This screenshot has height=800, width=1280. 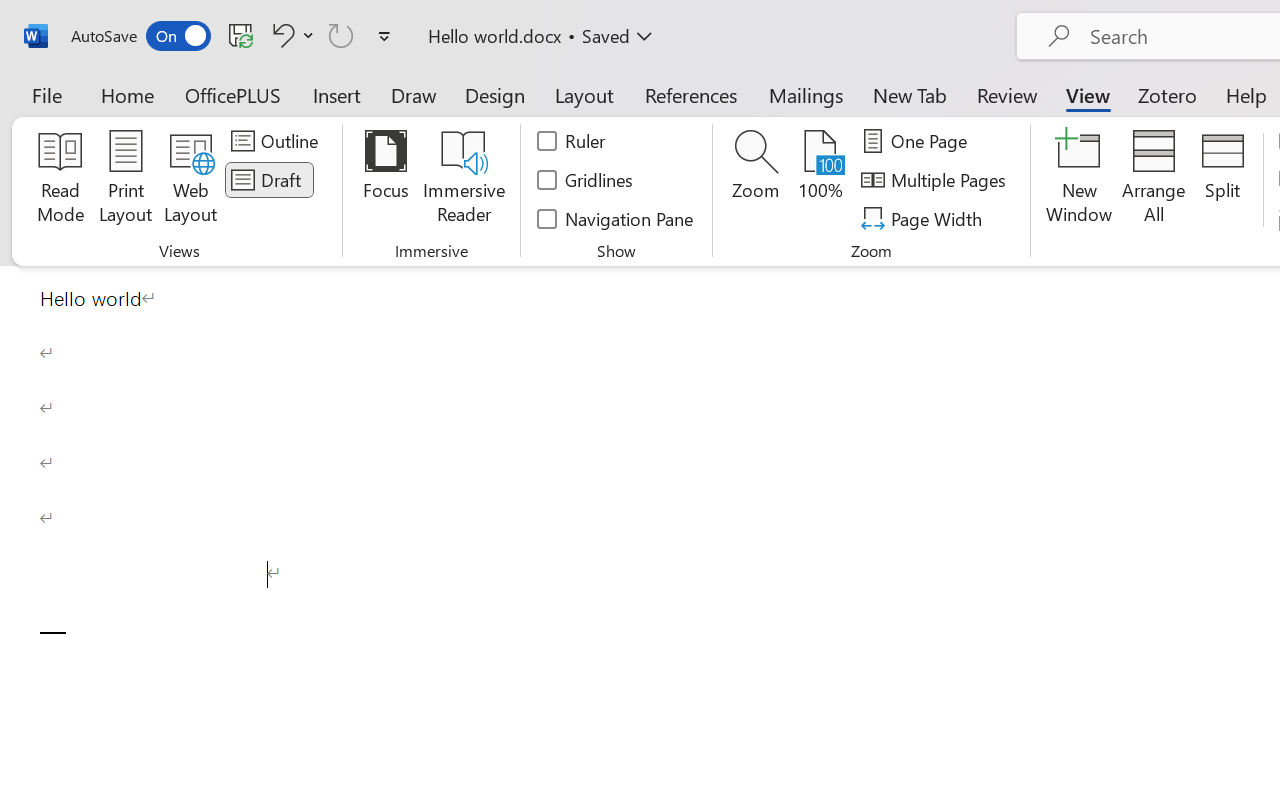 I want to click on View, so click(x=1088, y=94).